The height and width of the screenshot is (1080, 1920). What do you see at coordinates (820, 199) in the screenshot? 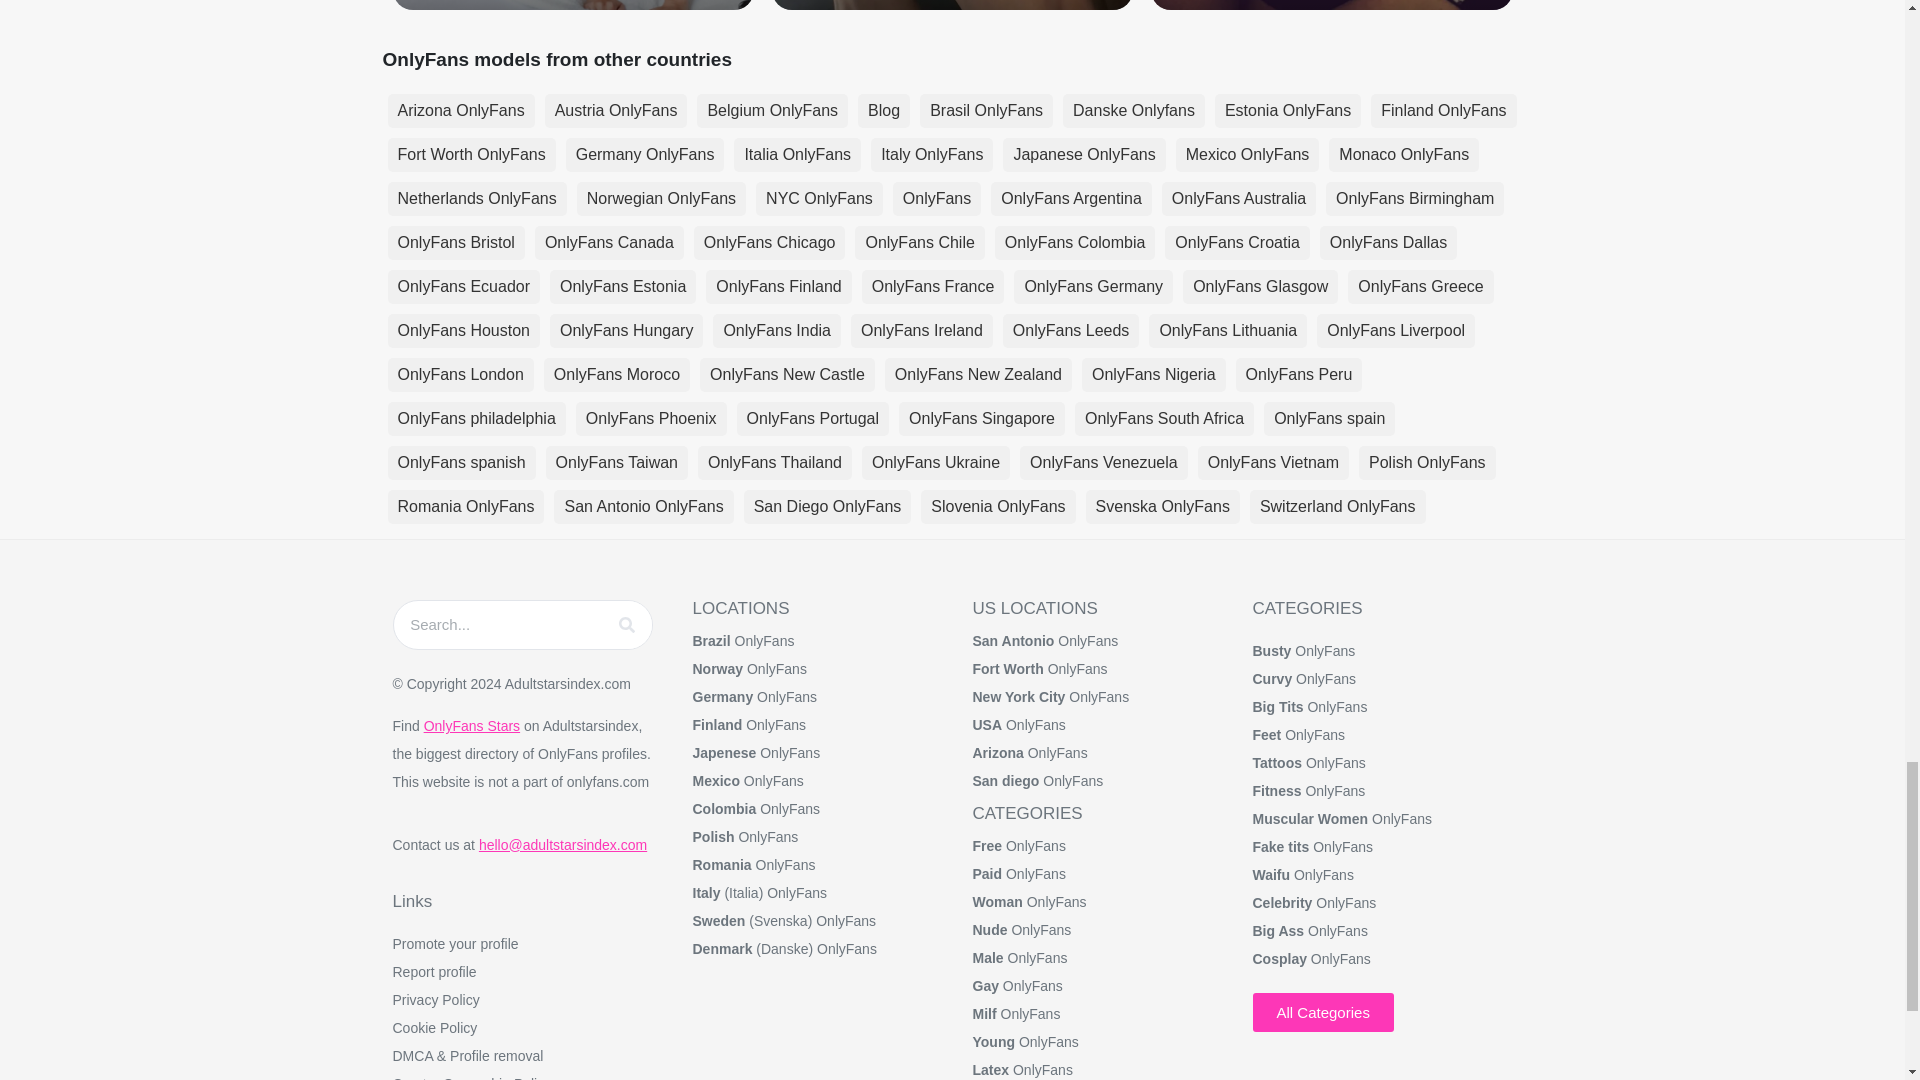
I see `NYC OnlyFans Category` at bounding box center [820, 199].